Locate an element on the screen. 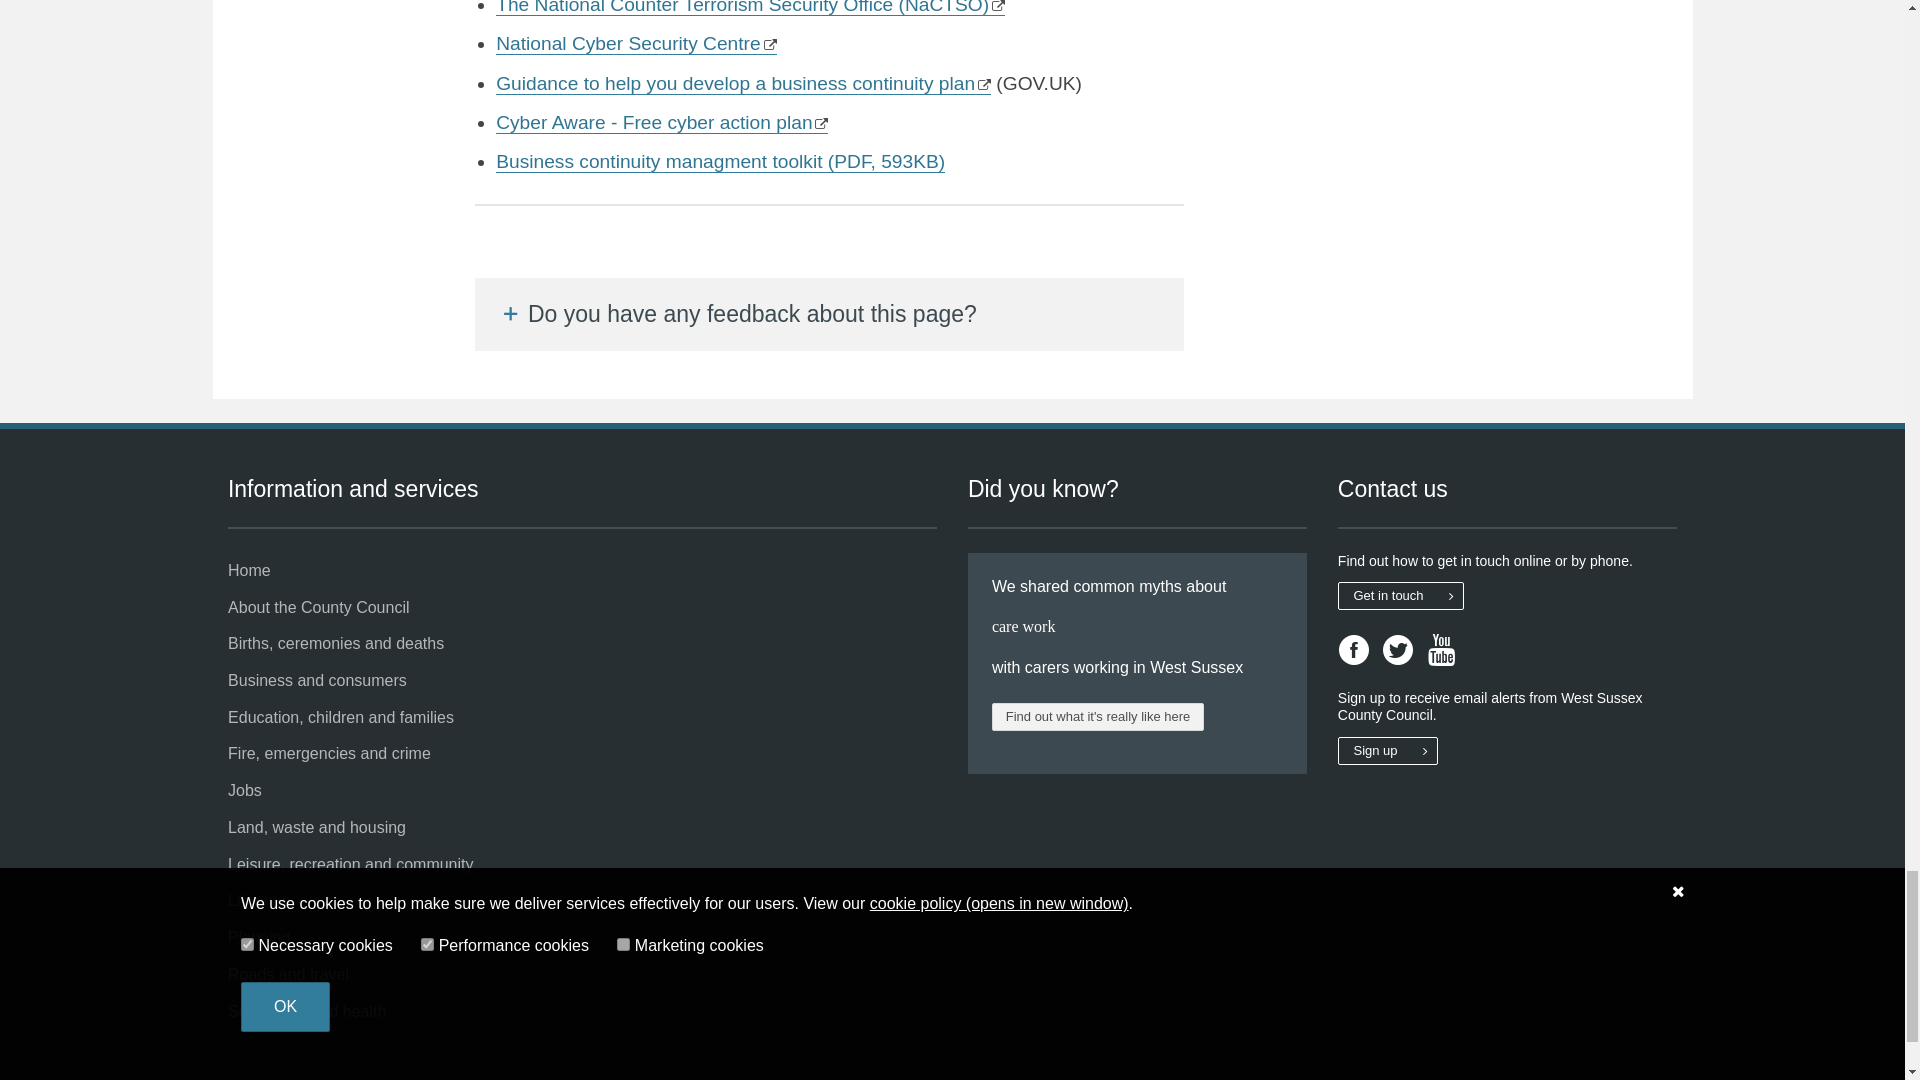 This screenshot has height=1080, width=1920. Get in touch is located at coordinates (1400, 596).